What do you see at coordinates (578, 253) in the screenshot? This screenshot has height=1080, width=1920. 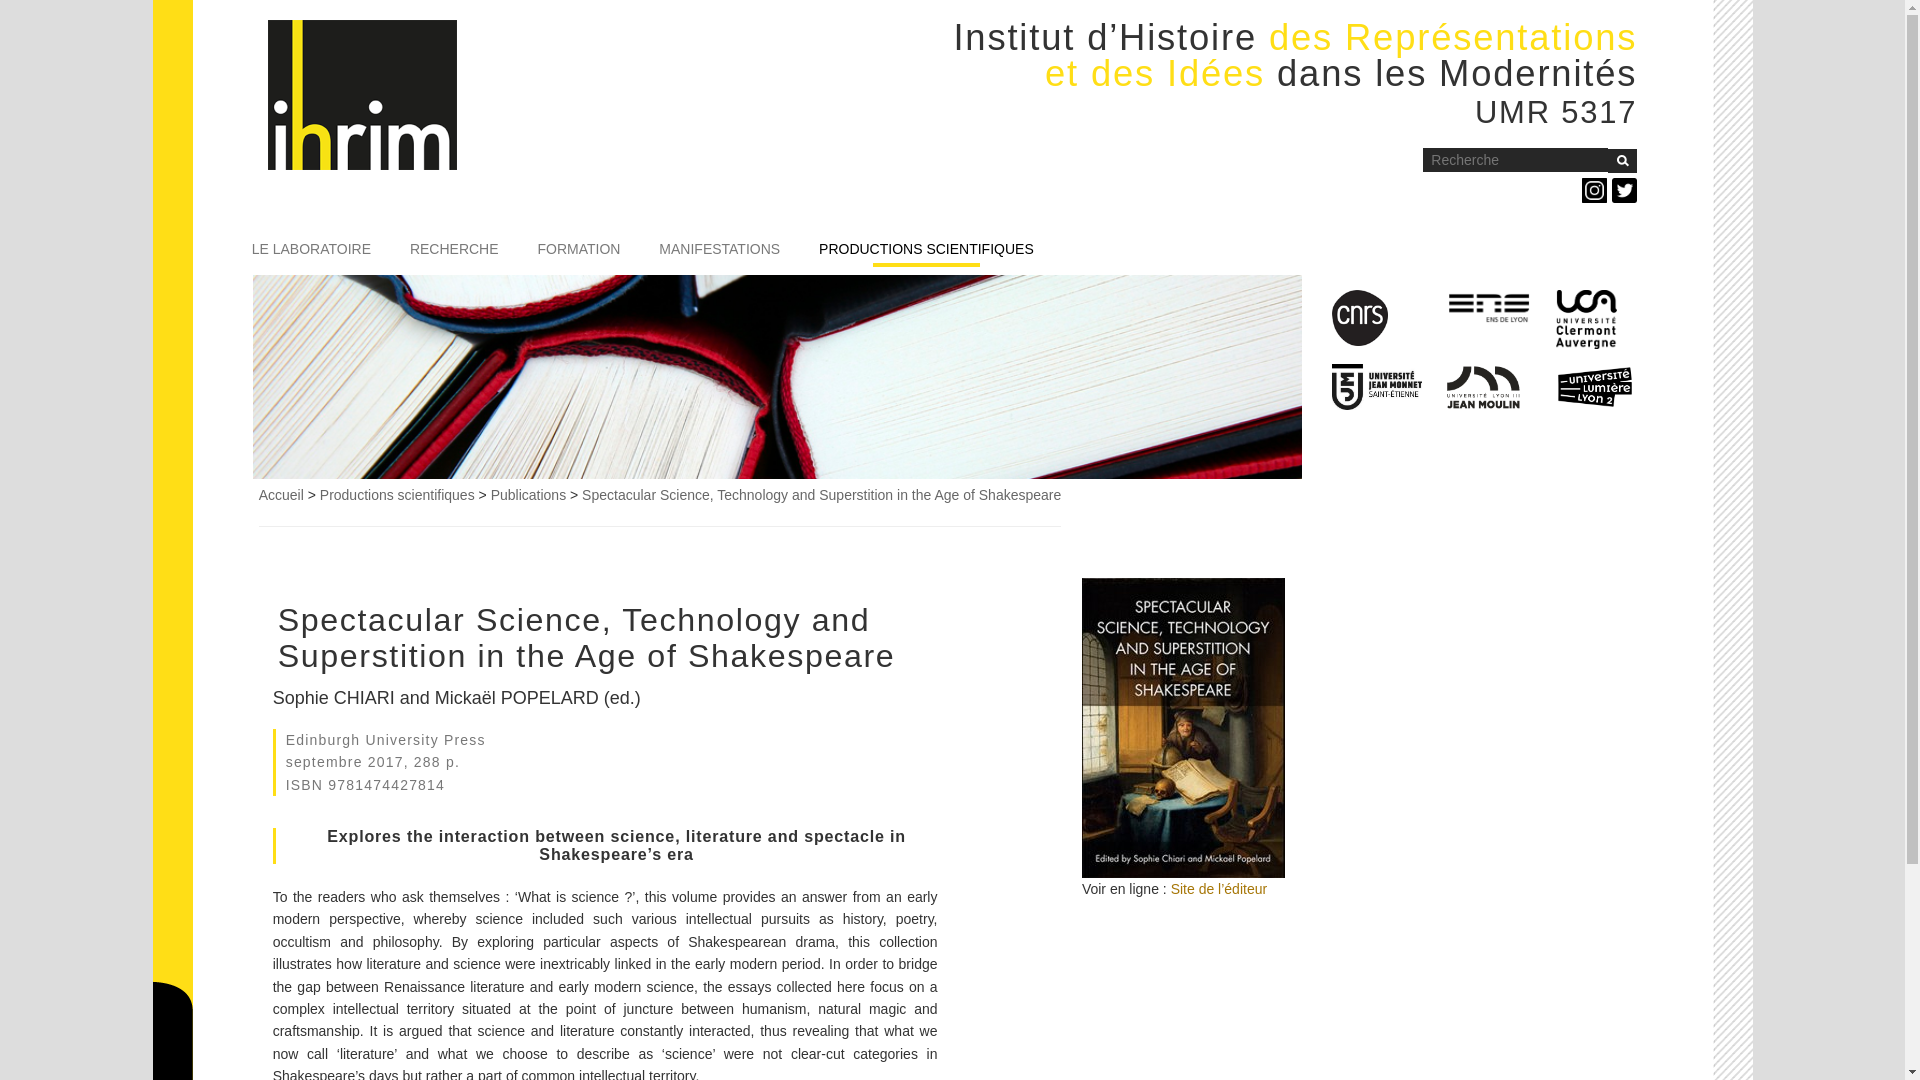 I see `FORMATION` at bounding box center [578, 253].